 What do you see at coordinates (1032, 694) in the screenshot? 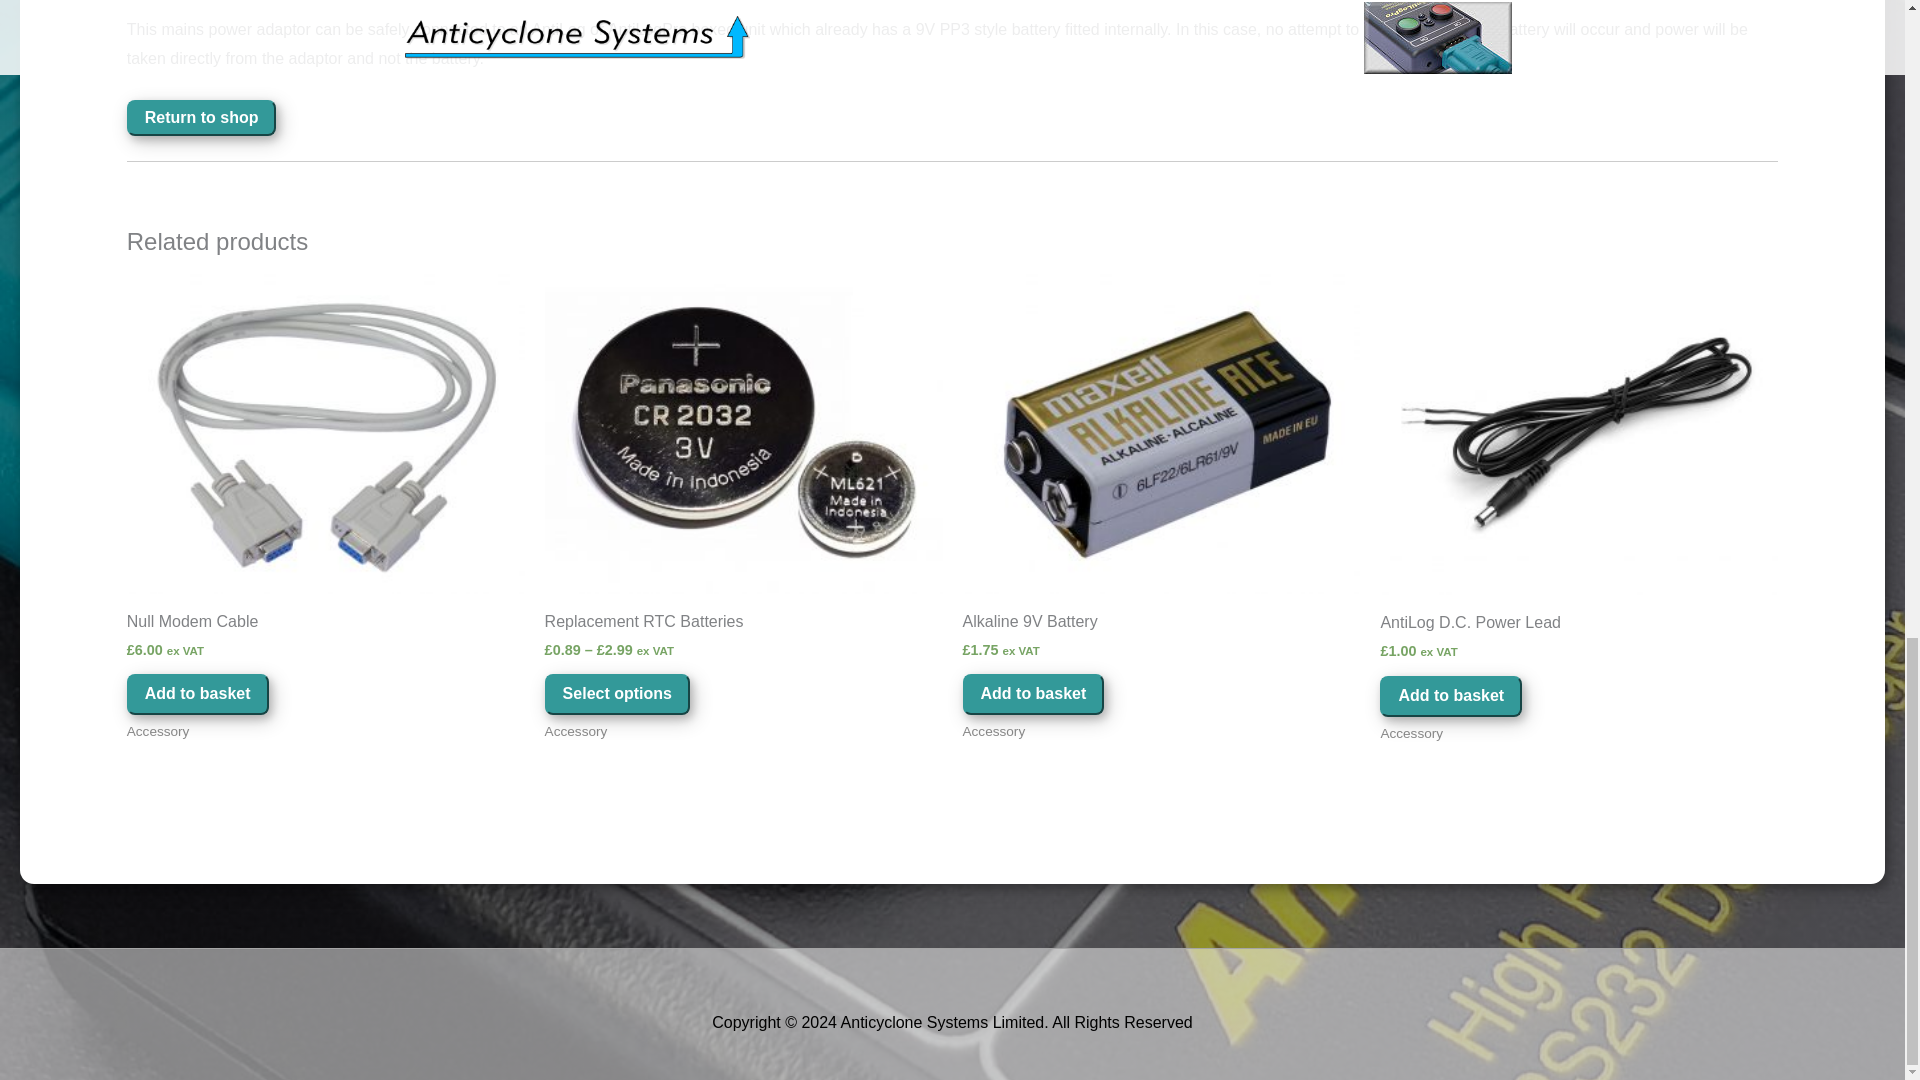
I see `Add to basket` at bounding box center [1032, 694].